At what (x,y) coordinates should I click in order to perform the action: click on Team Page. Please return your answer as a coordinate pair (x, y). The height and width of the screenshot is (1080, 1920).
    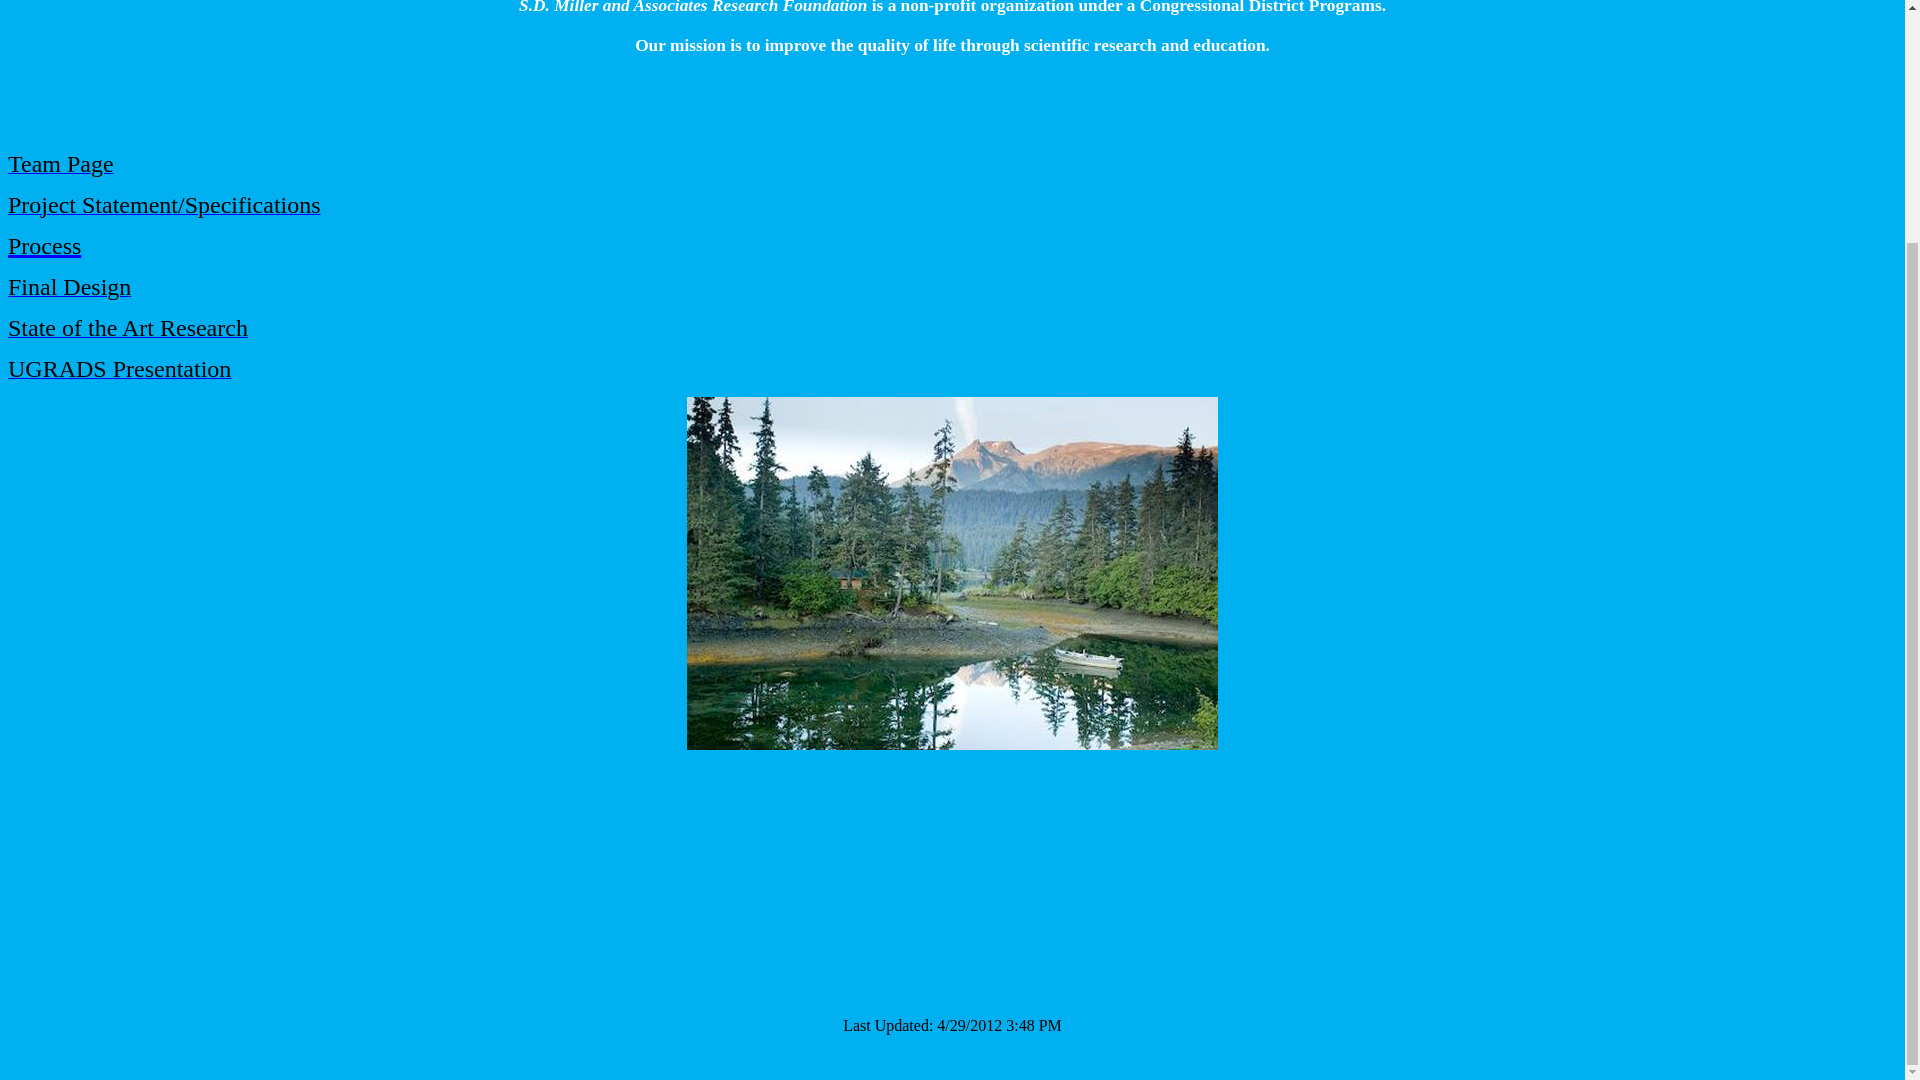
    Looking at the image, I should click on (60, 166).